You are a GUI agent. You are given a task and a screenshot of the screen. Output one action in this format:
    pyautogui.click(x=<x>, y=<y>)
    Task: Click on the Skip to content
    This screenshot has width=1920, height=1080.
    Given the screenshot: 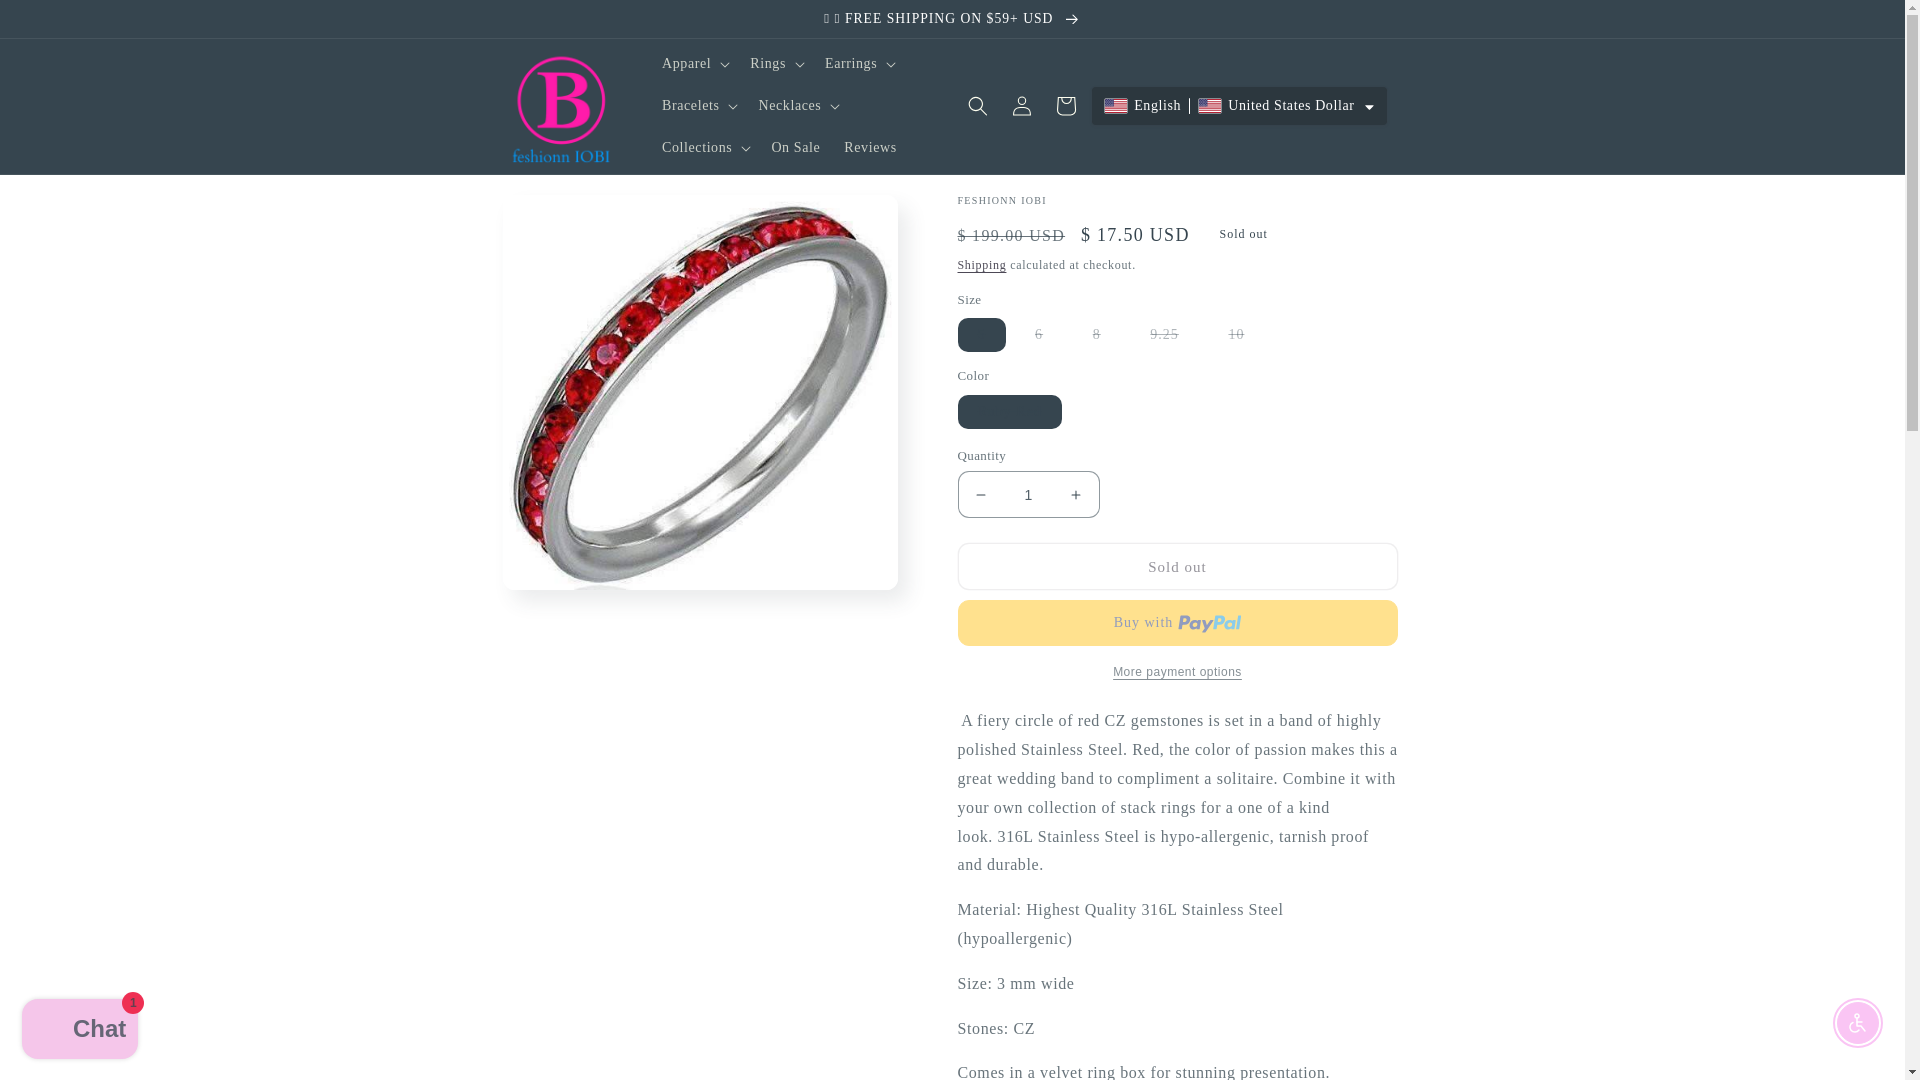 What is the action you would take?
    pyautogui.click(x=60, y=23)
    